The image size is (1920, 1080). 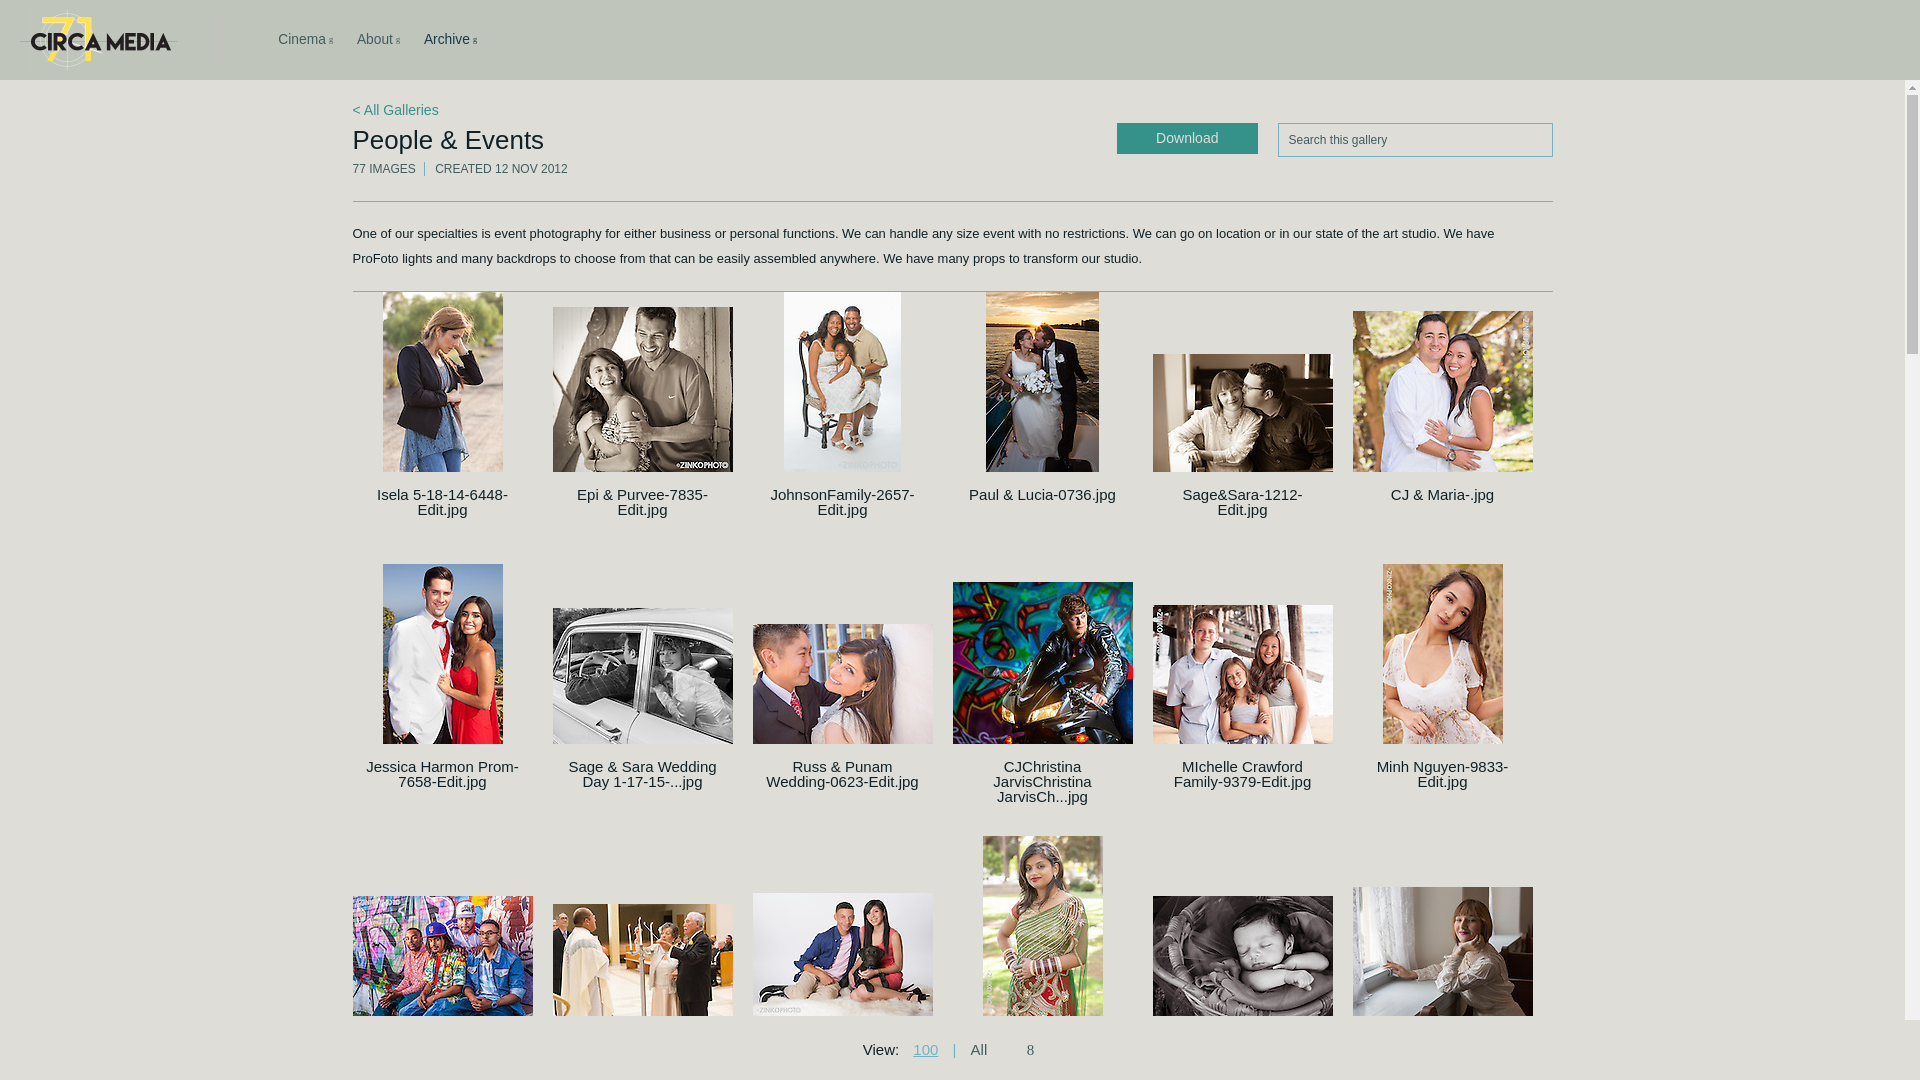 What do you see at coordinates (841, 502) in the screenshot?
I see `CIRCA 71 MEDIA` at bounding box center [841, 502].